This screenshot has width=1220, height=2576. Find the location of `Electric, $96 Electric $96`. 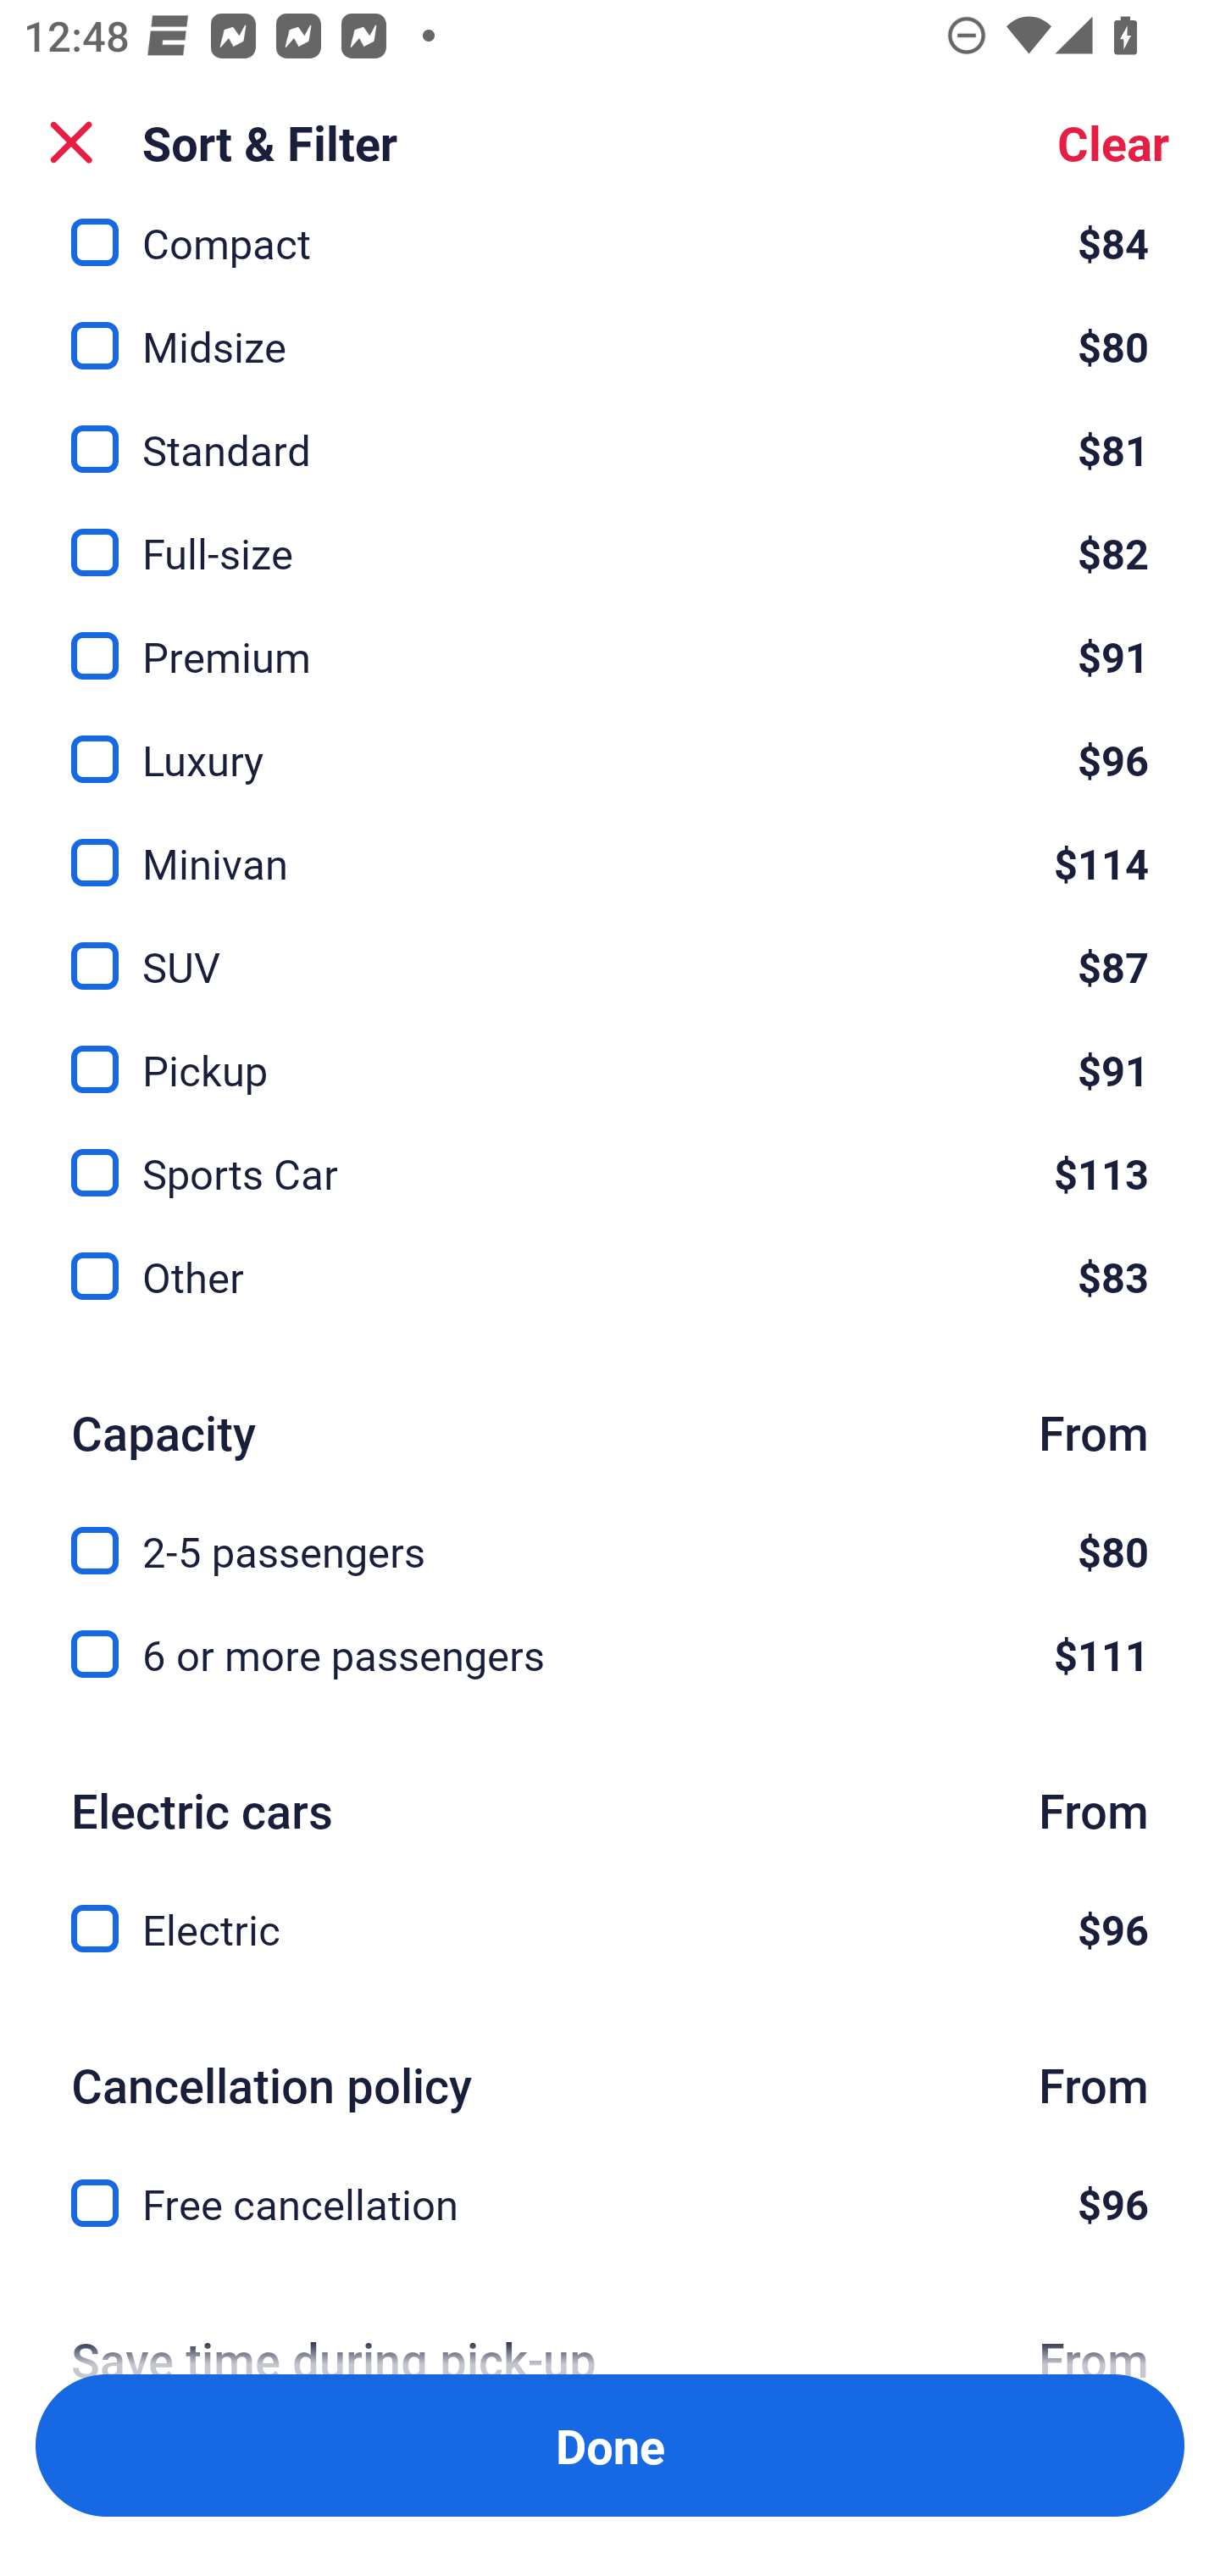

Electric, $96 Electric $96 is located at coordinates (610, 1929).